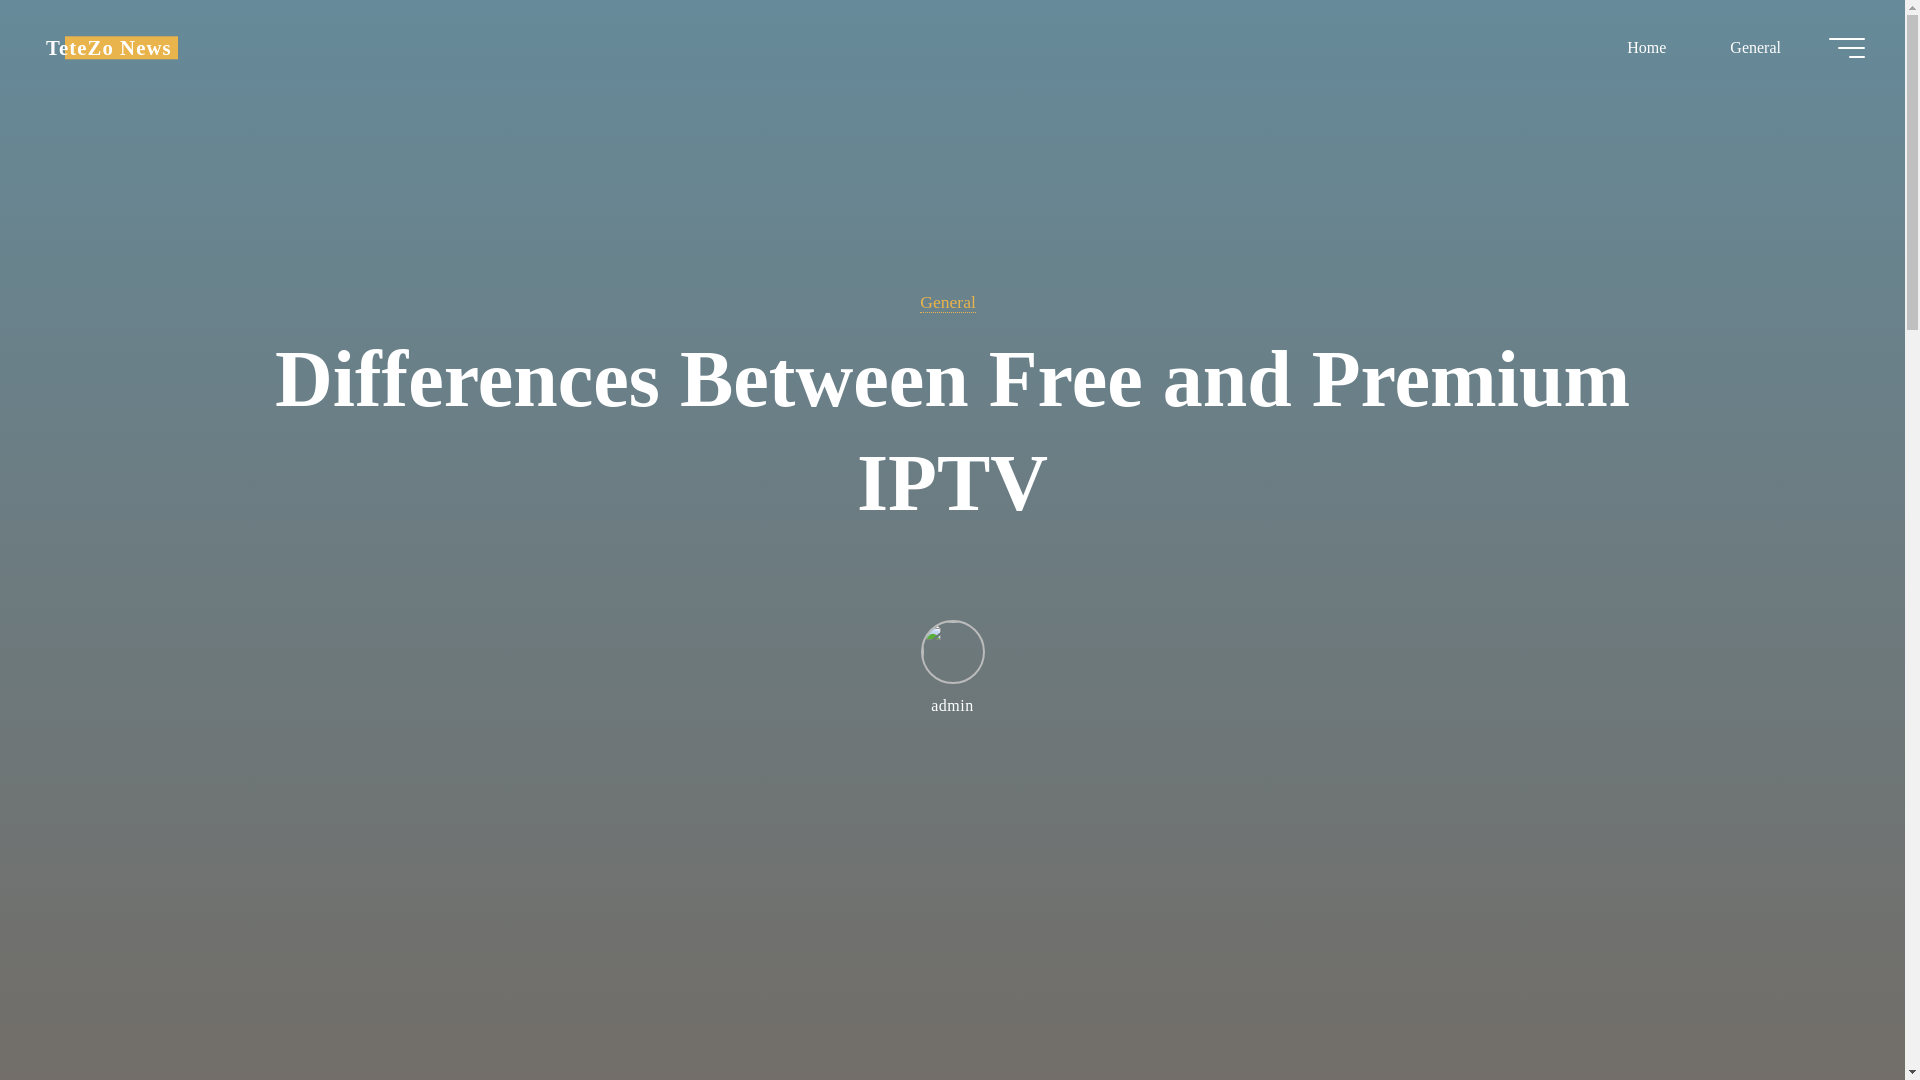 The width and height of the screenshot is (1920, 1080). Describe the element at coordinates (951, 666) in the screenshot. I see `View all posts by admin` at that location.